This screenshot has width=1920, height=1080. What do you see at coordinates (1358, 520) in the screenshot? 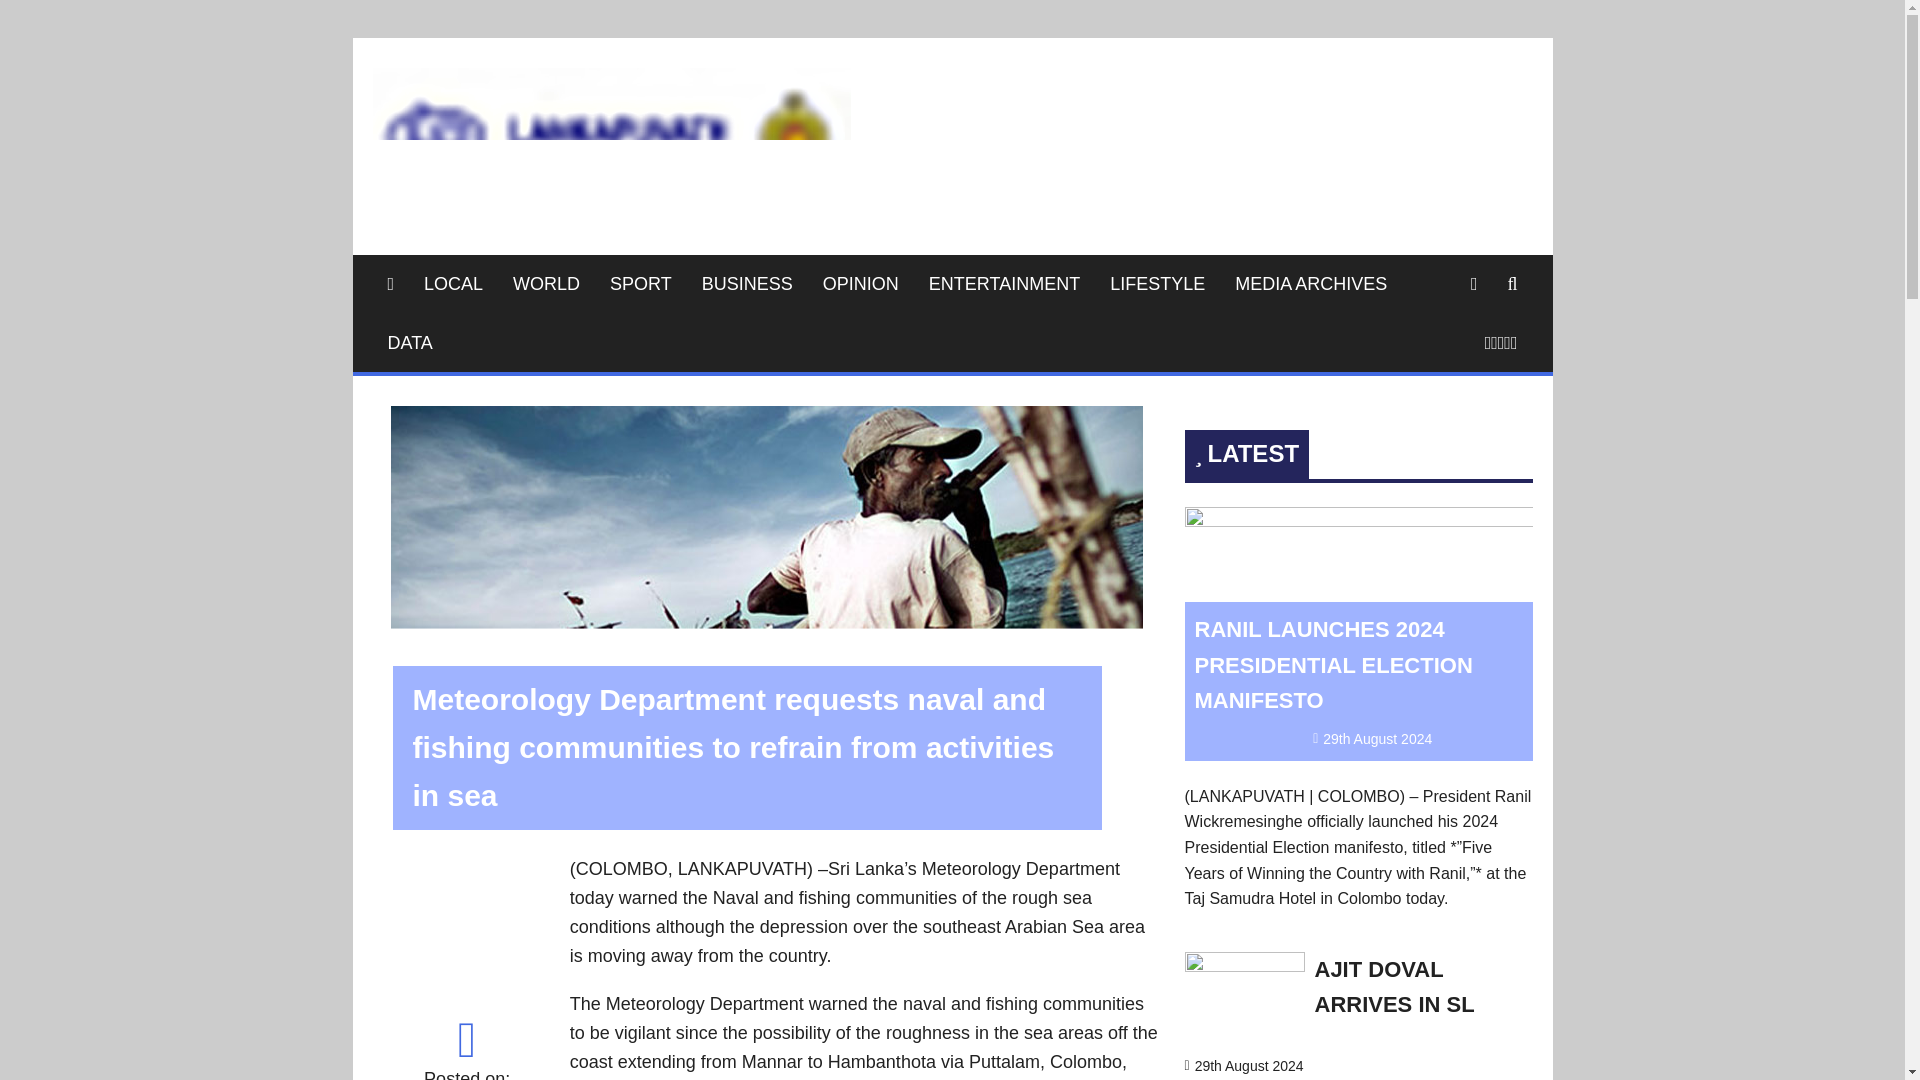
I see `Ranil launches 2024 presidential election manifesto` at bounding box center [1358, 520].